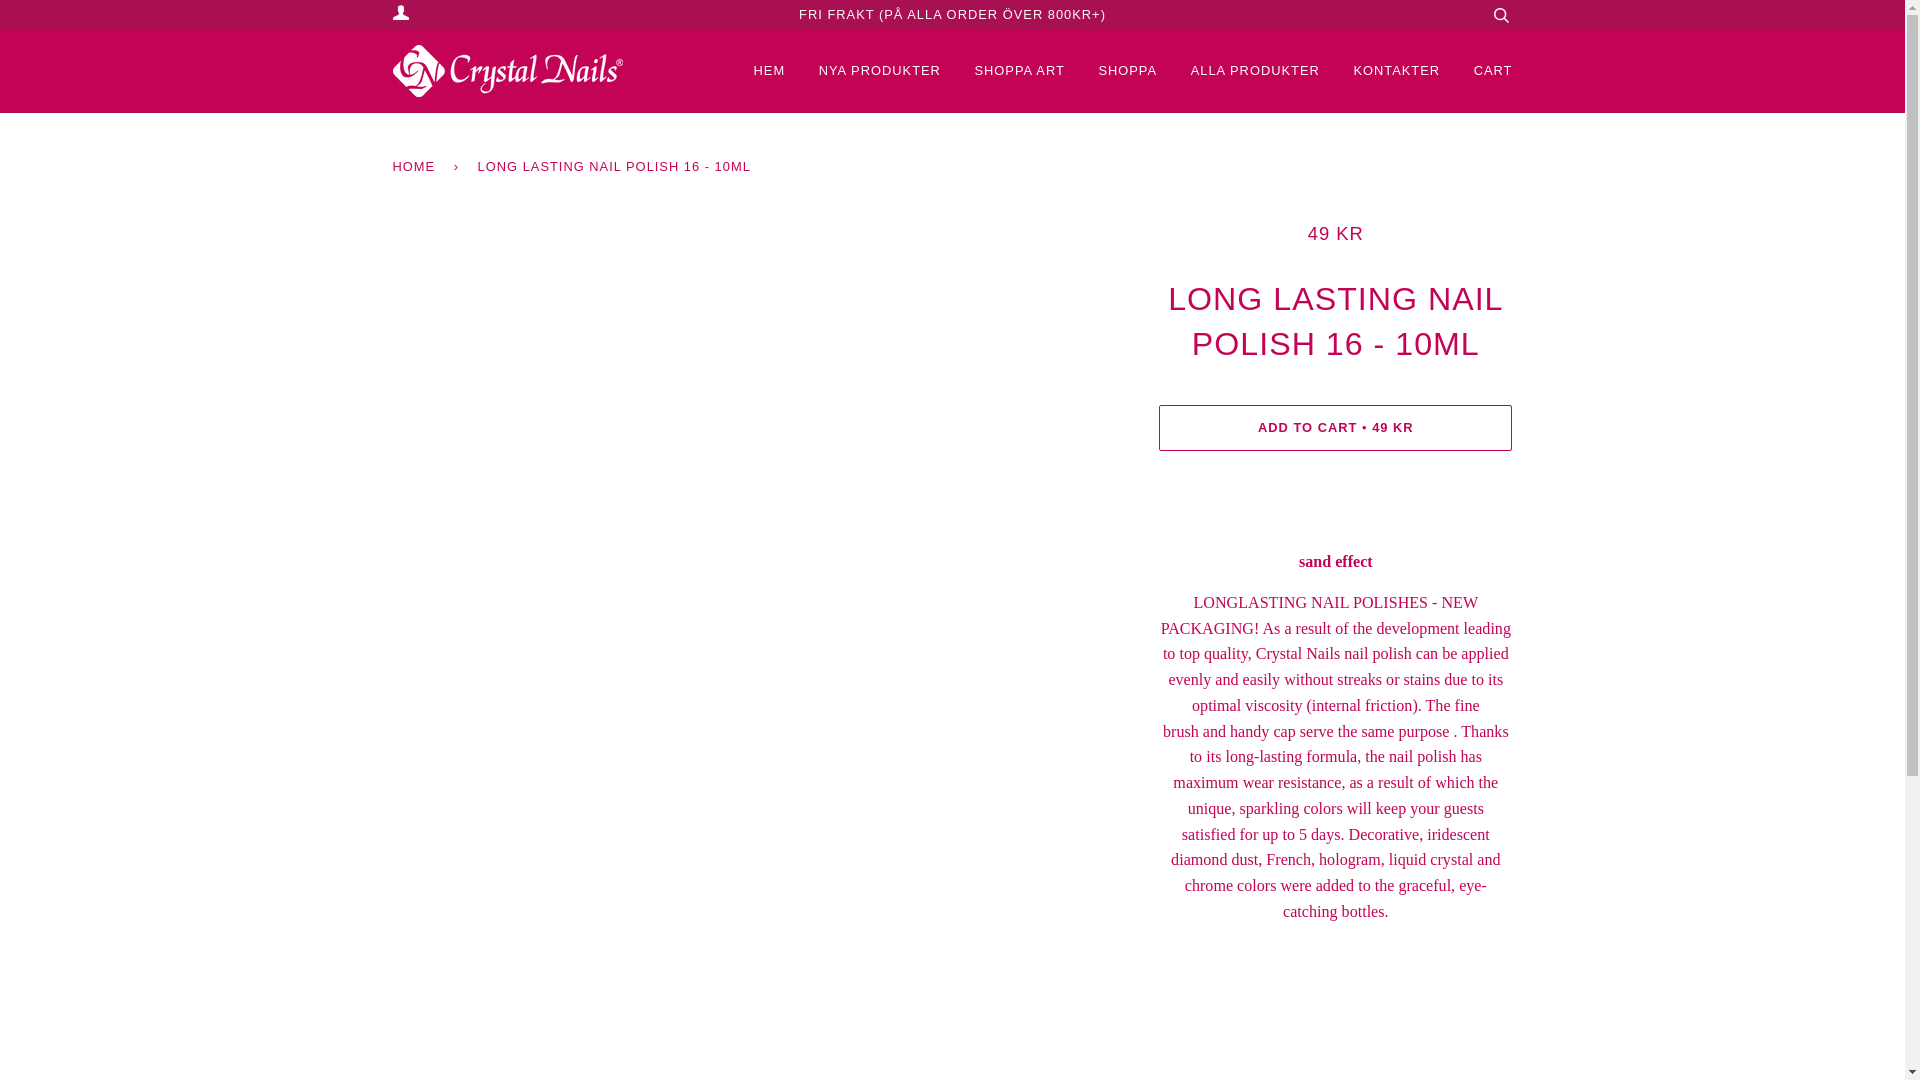 This screenshot has width=1920, height=1080. Describe the element at coordinates (416, 166) in the screenshot. I see `Back to the frontpage` at that location.